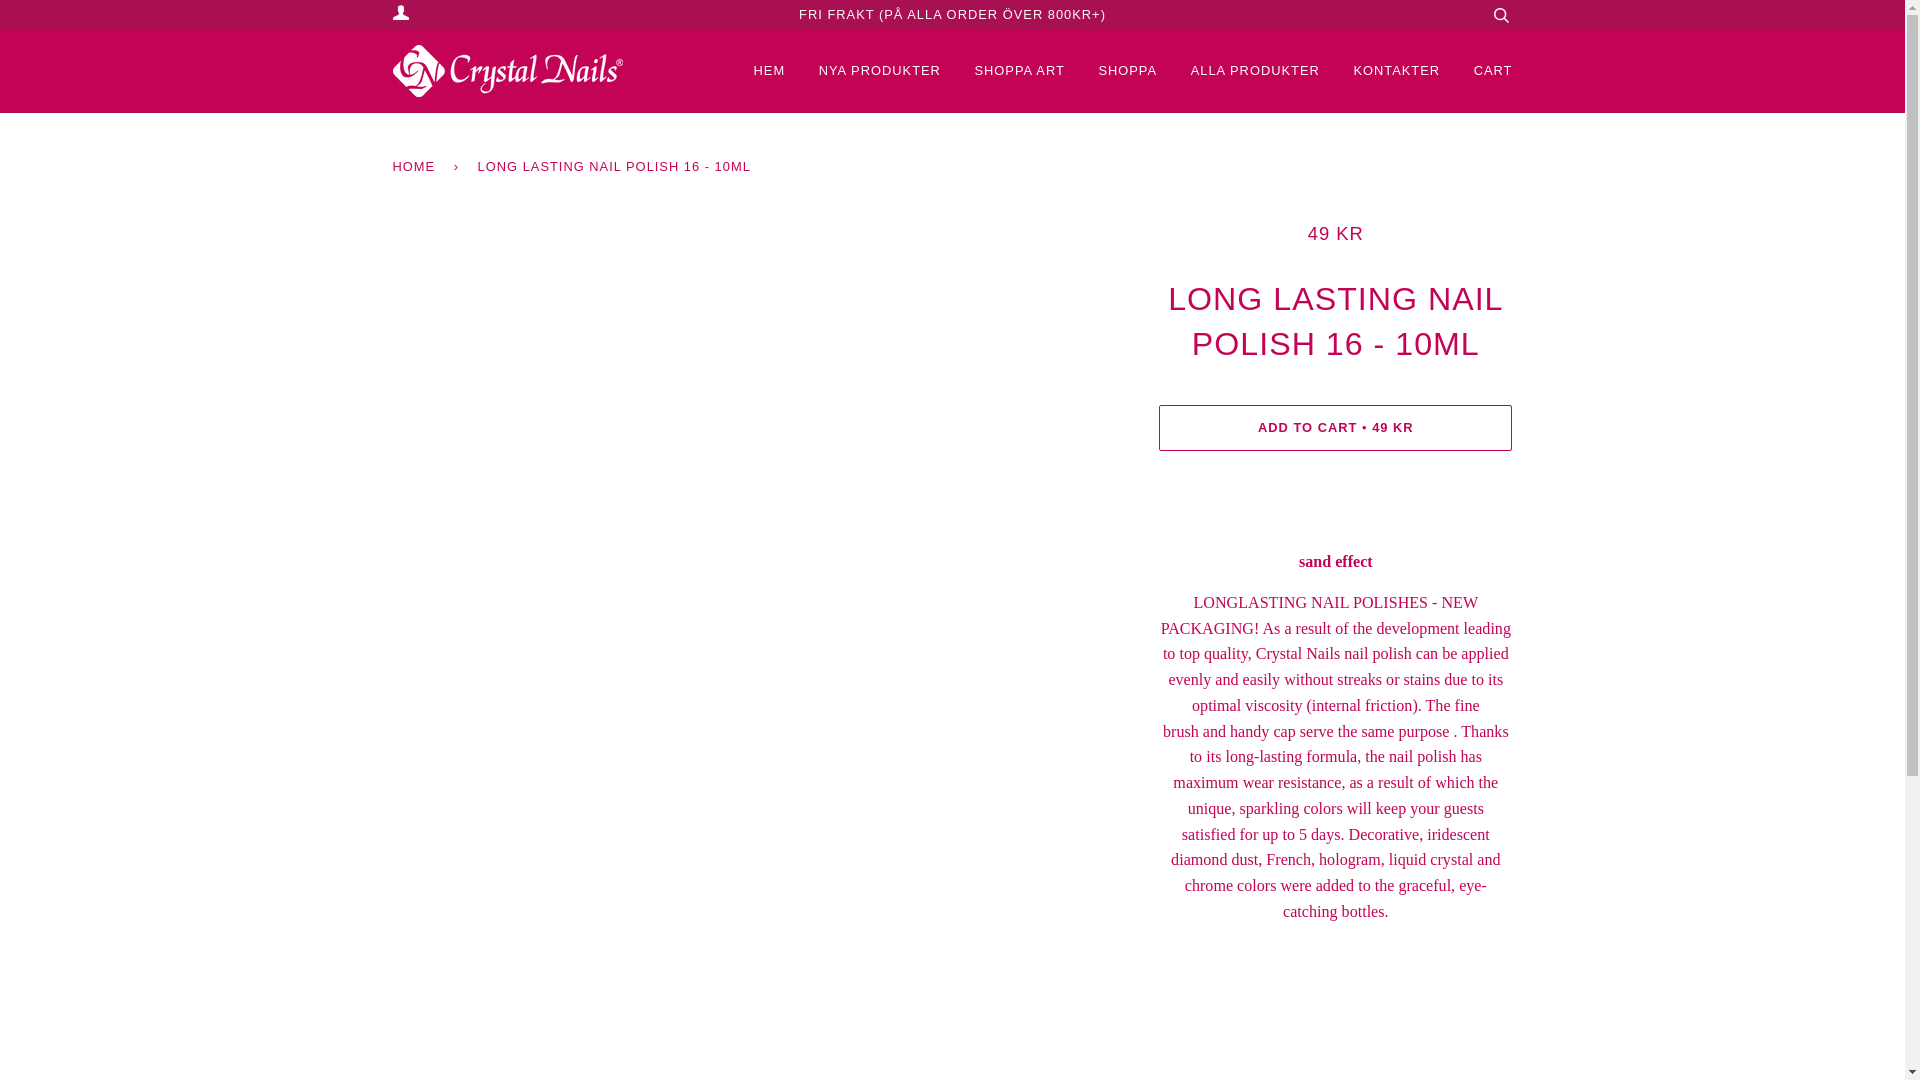 This screenshot has width=1920, height=1080. Describe the element at coordinates (416, 166) in the screenshot. I see `Back to the frontpage` at that location.